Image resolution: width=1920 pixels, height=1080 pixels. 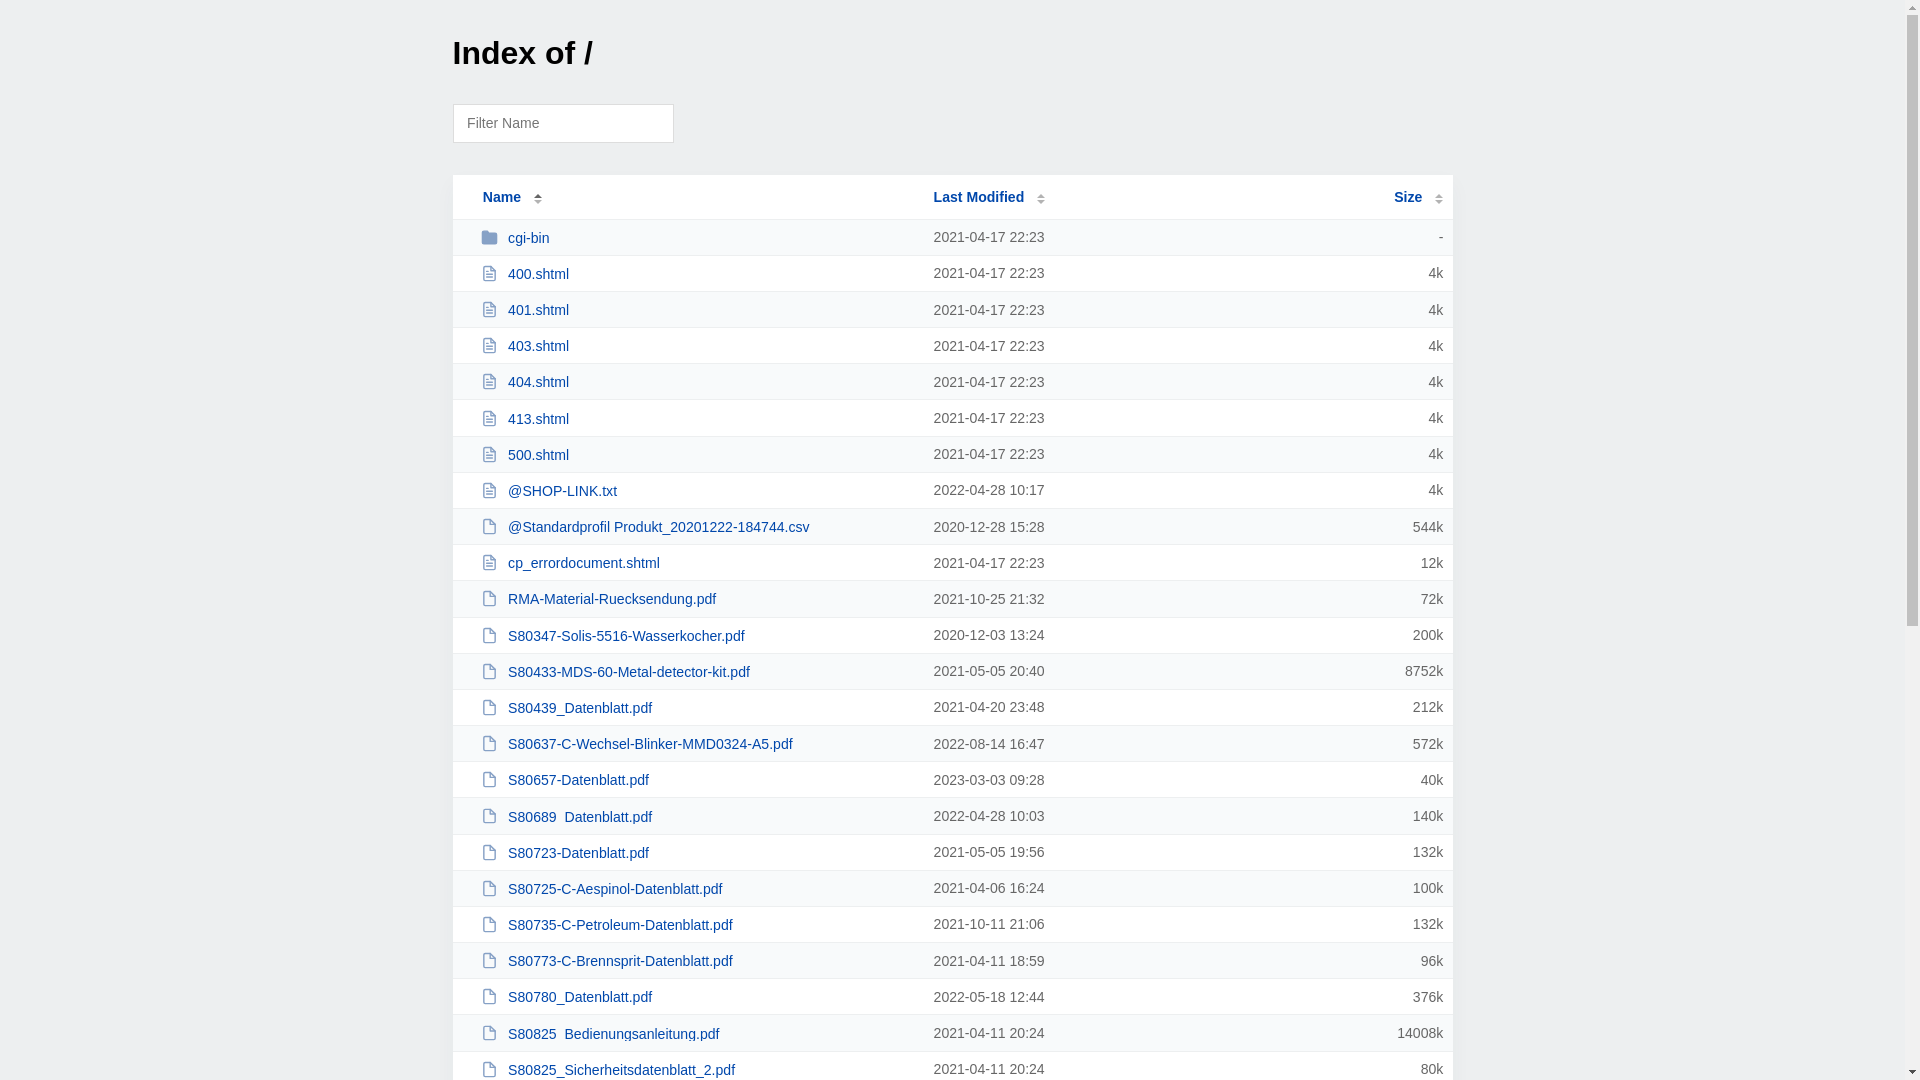 What do you see at coordinates (698, 562) in the screenshot?
I see `cp_errordocument.shtml` at bounding box center [698, 562].